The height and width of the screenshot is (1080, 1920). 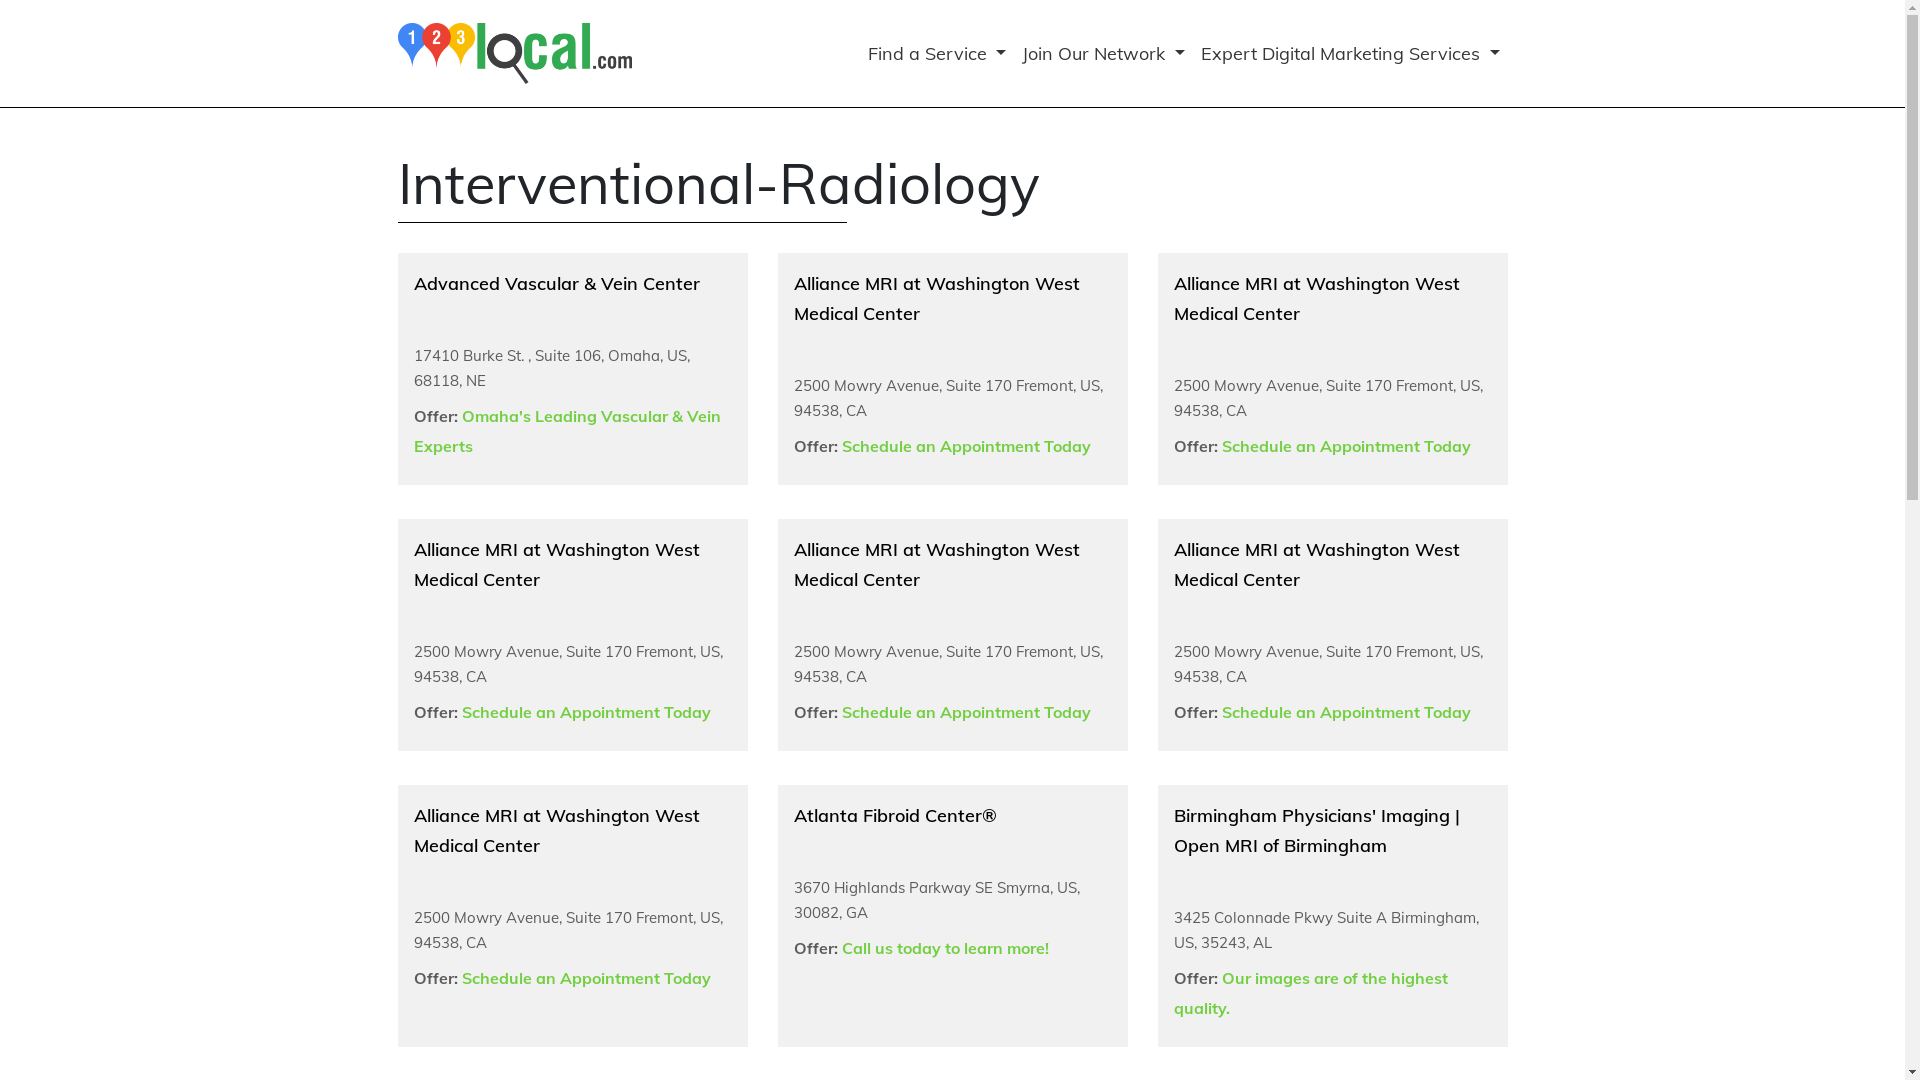 What do you see at coordinates (1103, 54) in the screenshot?
I see `Join Our Network` at bounding box center [1103, 54].